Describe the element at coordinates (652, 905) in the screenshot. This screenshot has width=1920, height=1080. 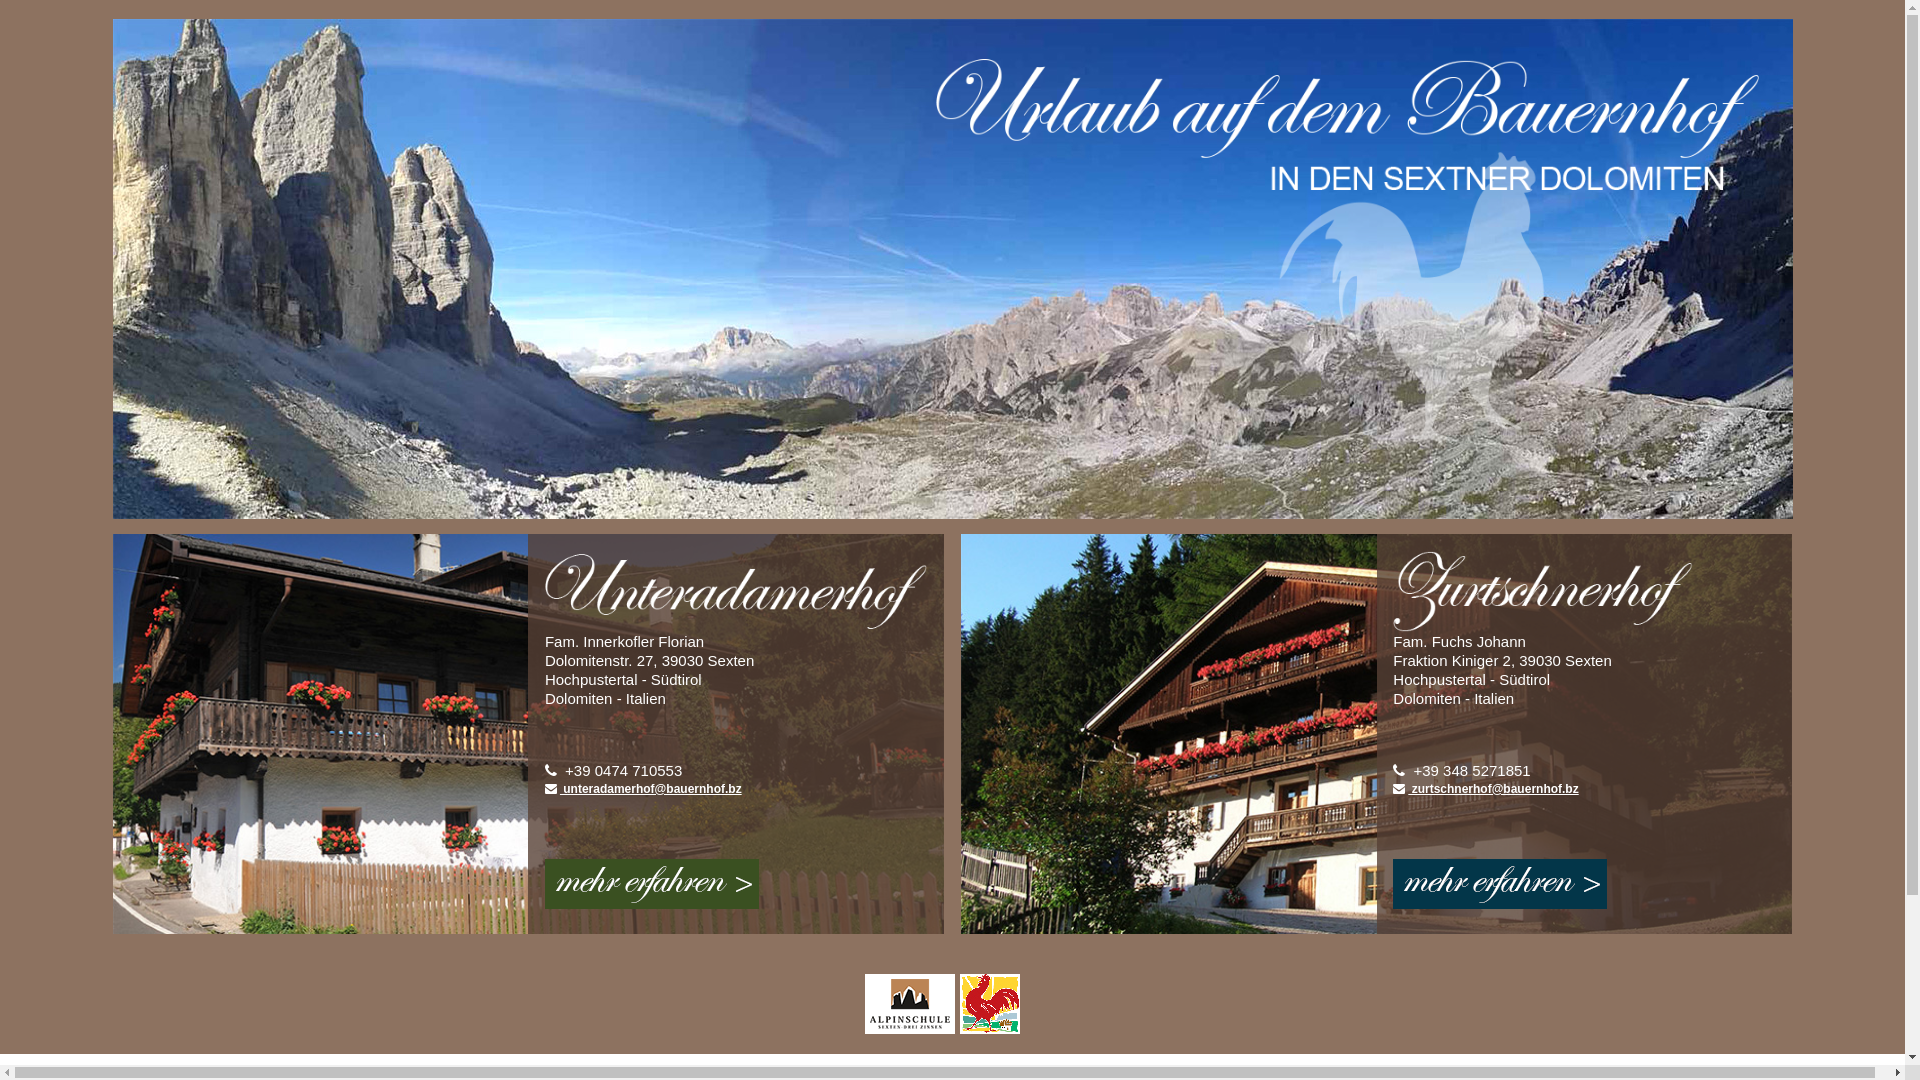
I see `Unteradamer Hof` at that location.